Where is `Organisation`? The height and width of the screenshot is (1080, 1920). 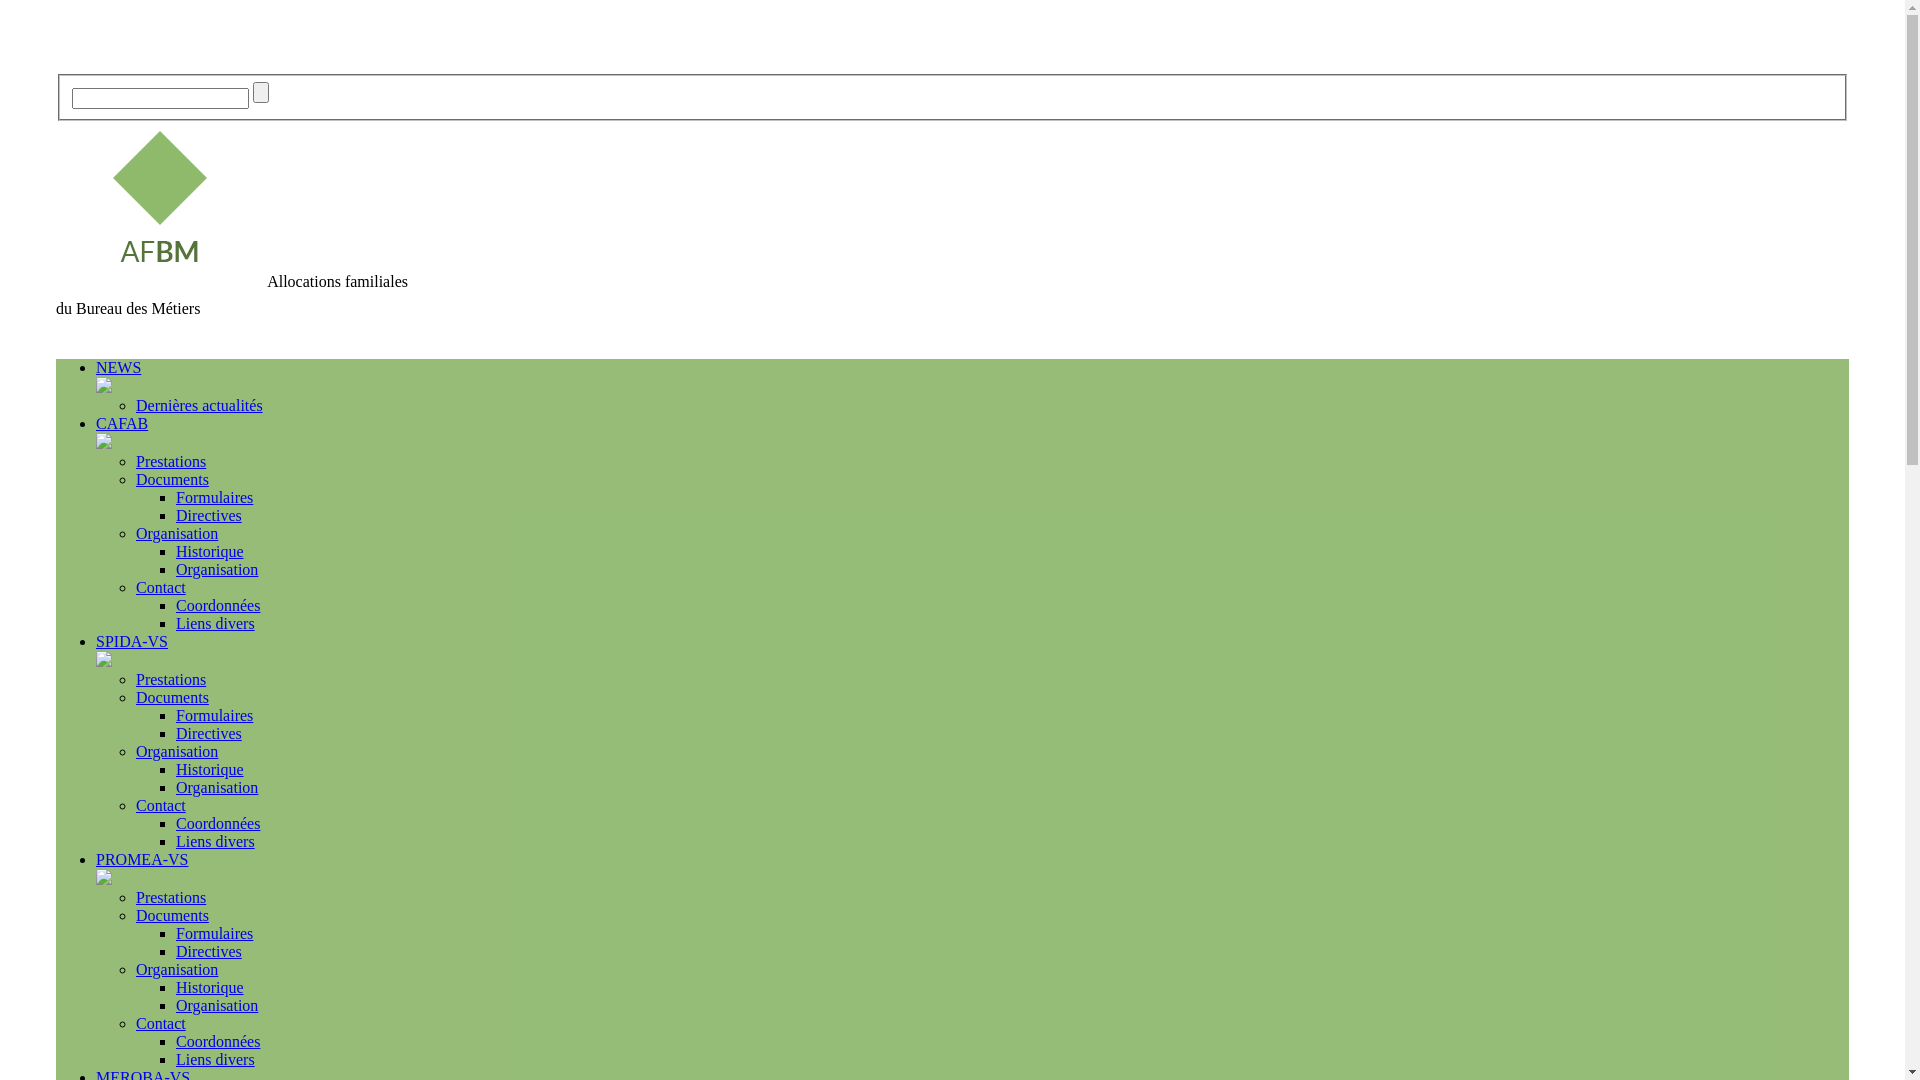 Organisation is located at coordinates (177, 970).